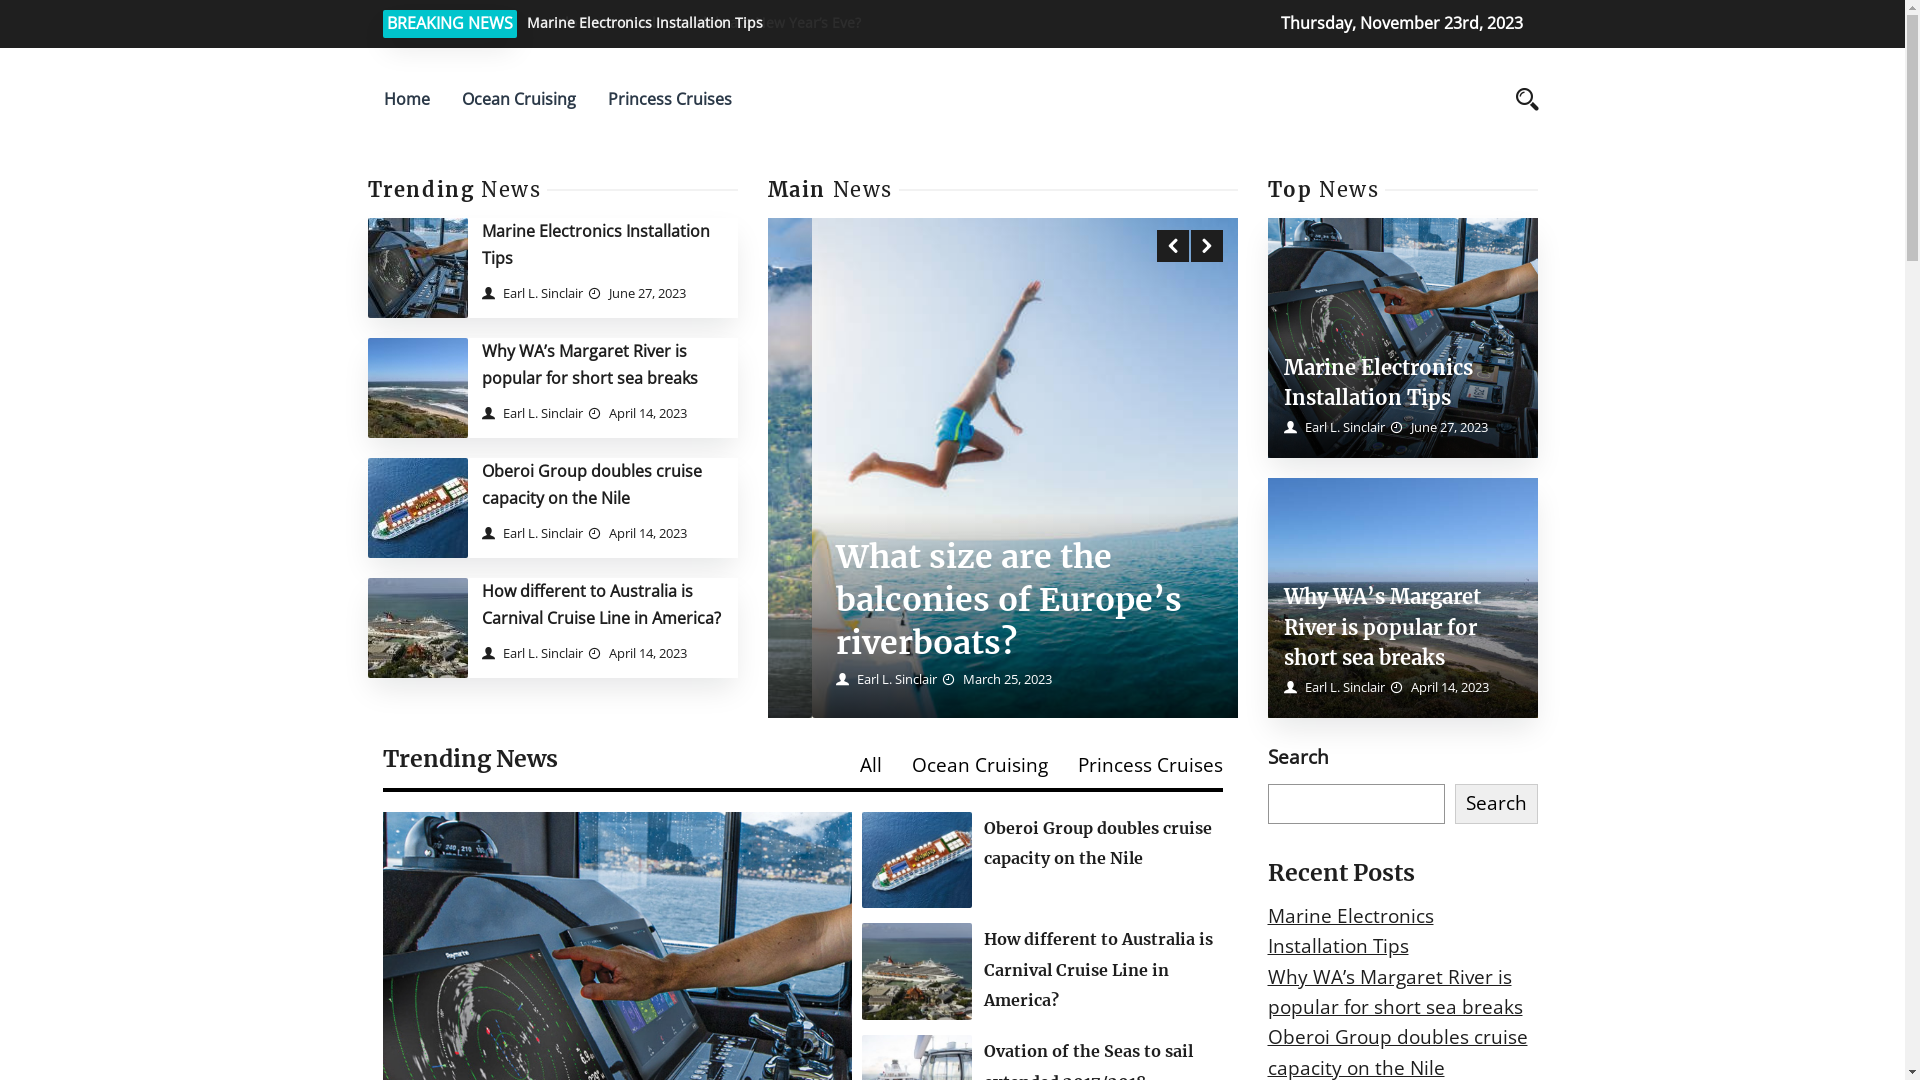  I want to click on Marine Electronics Installation Tips, so click(1351, 931).